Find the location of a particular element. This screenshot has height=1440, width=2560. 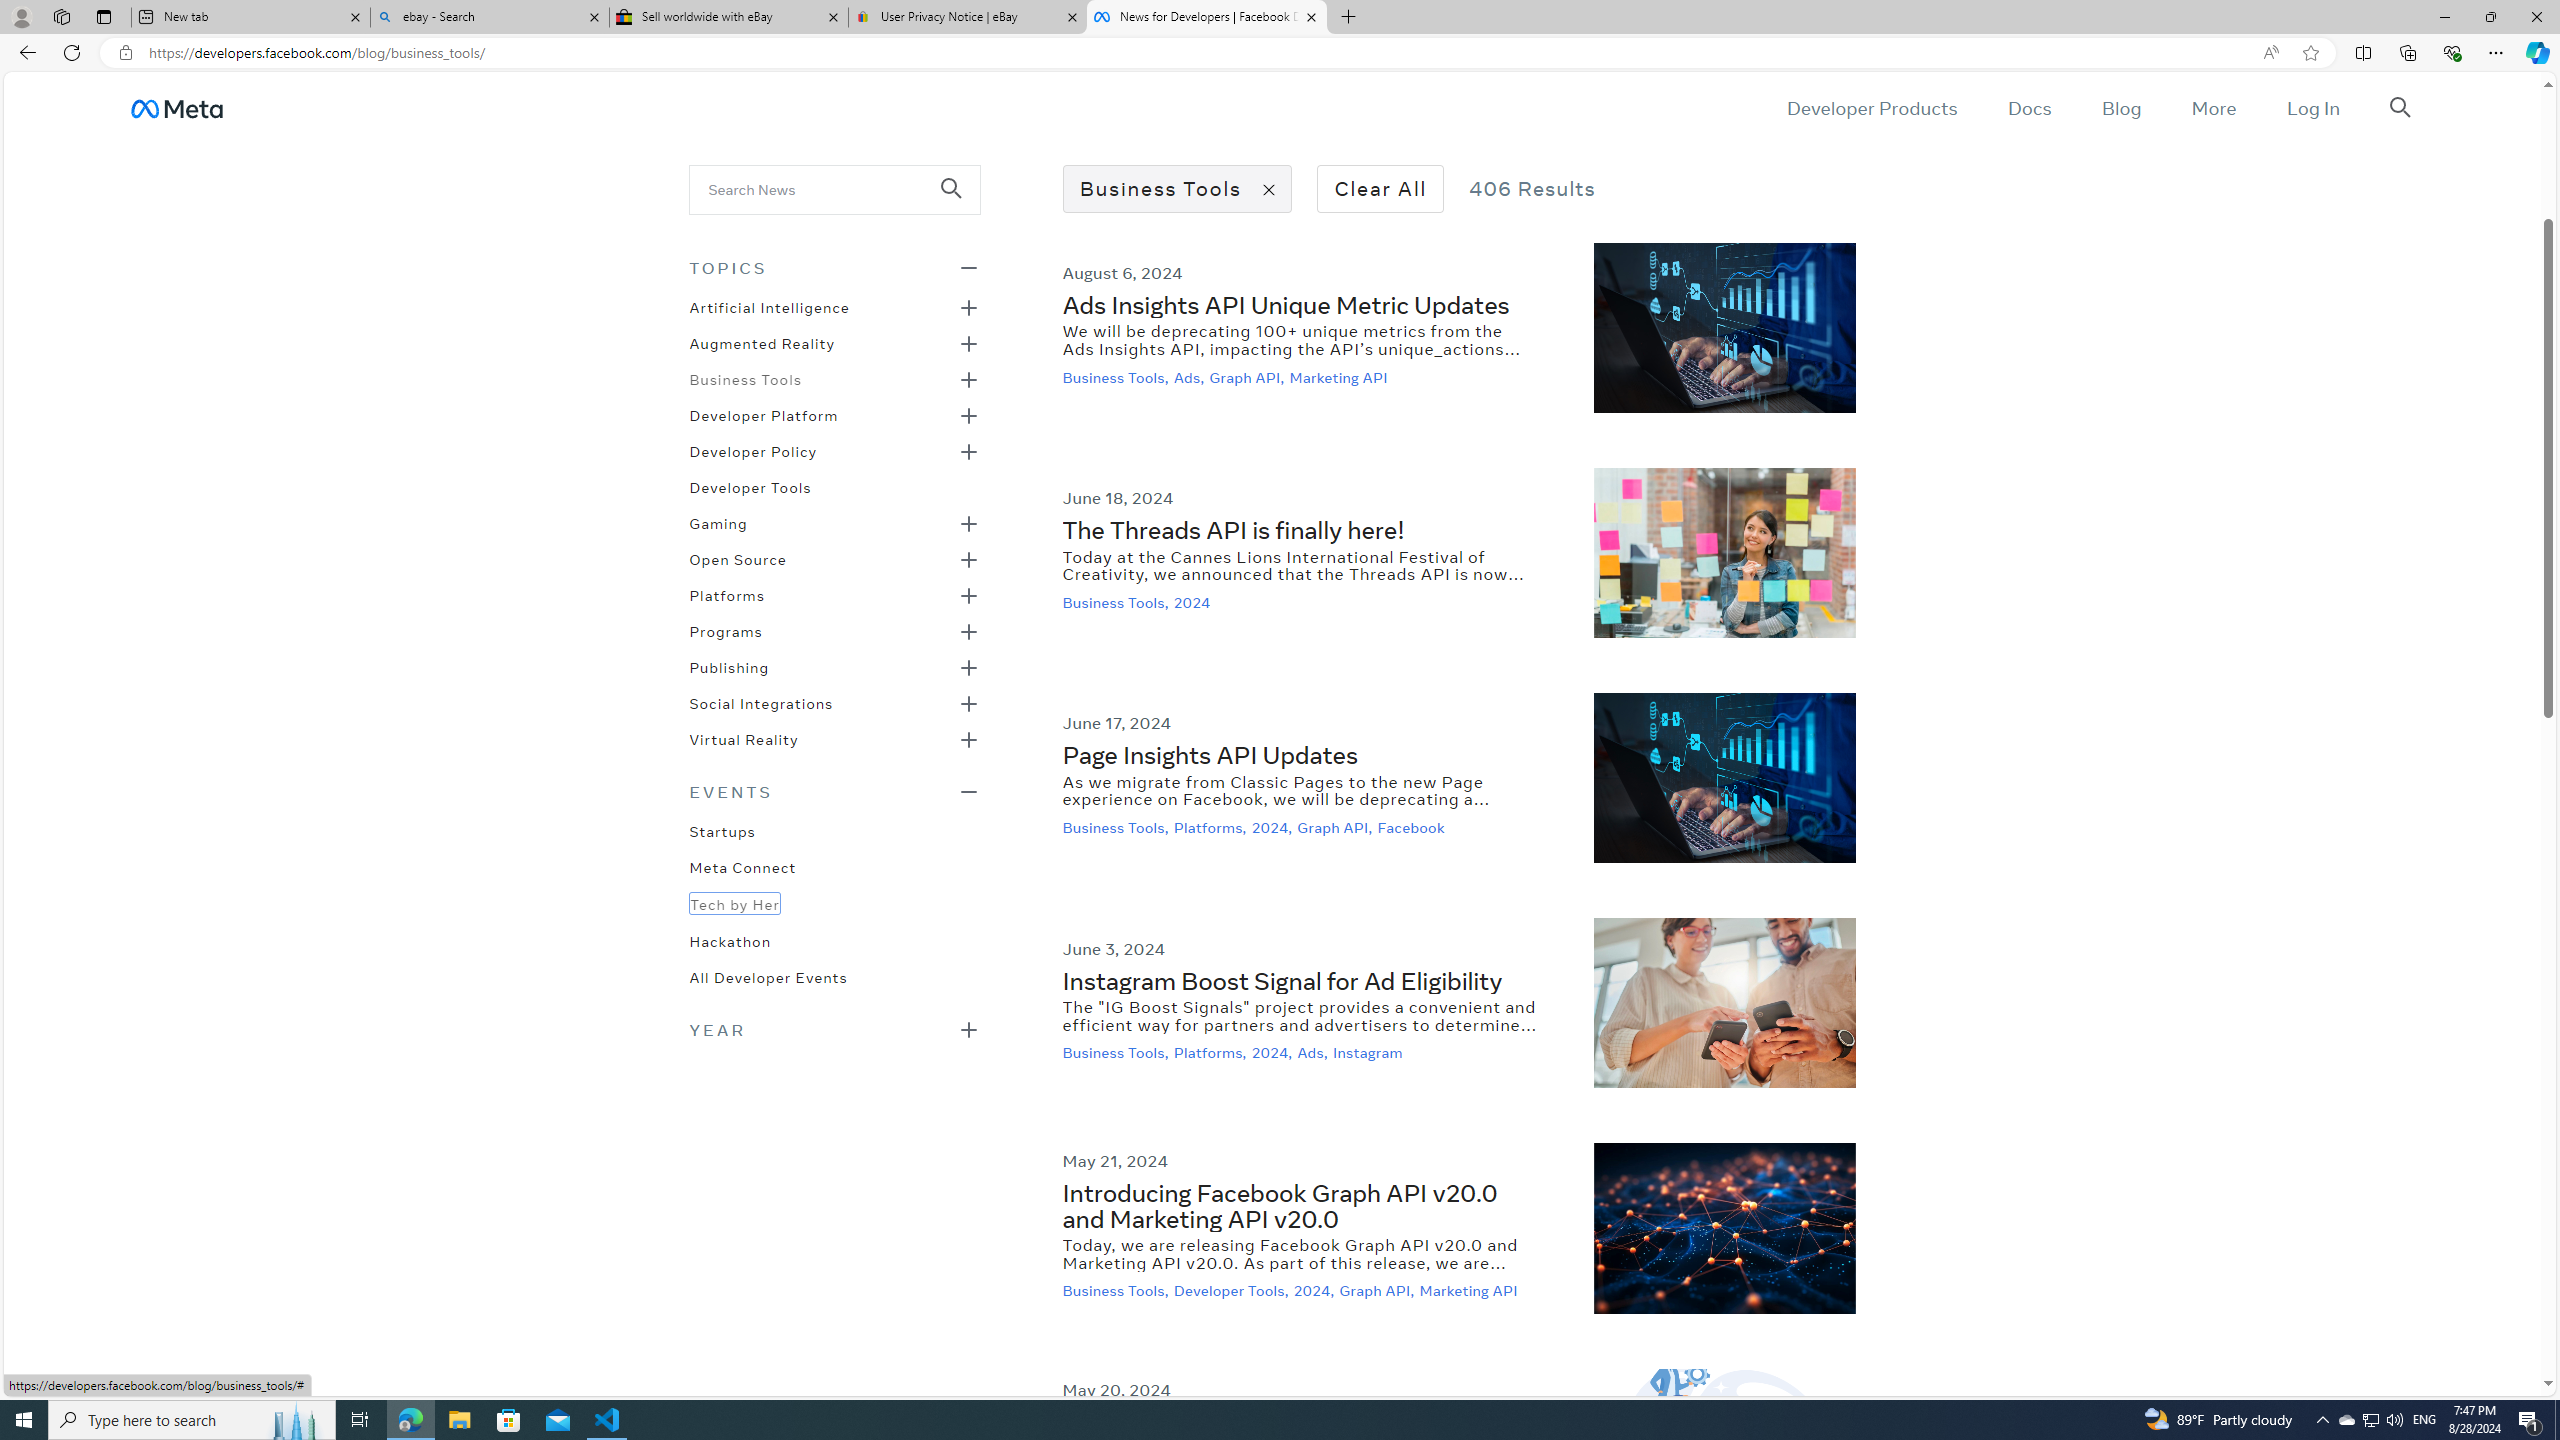

Gaming is located at coordinates (718, 522).